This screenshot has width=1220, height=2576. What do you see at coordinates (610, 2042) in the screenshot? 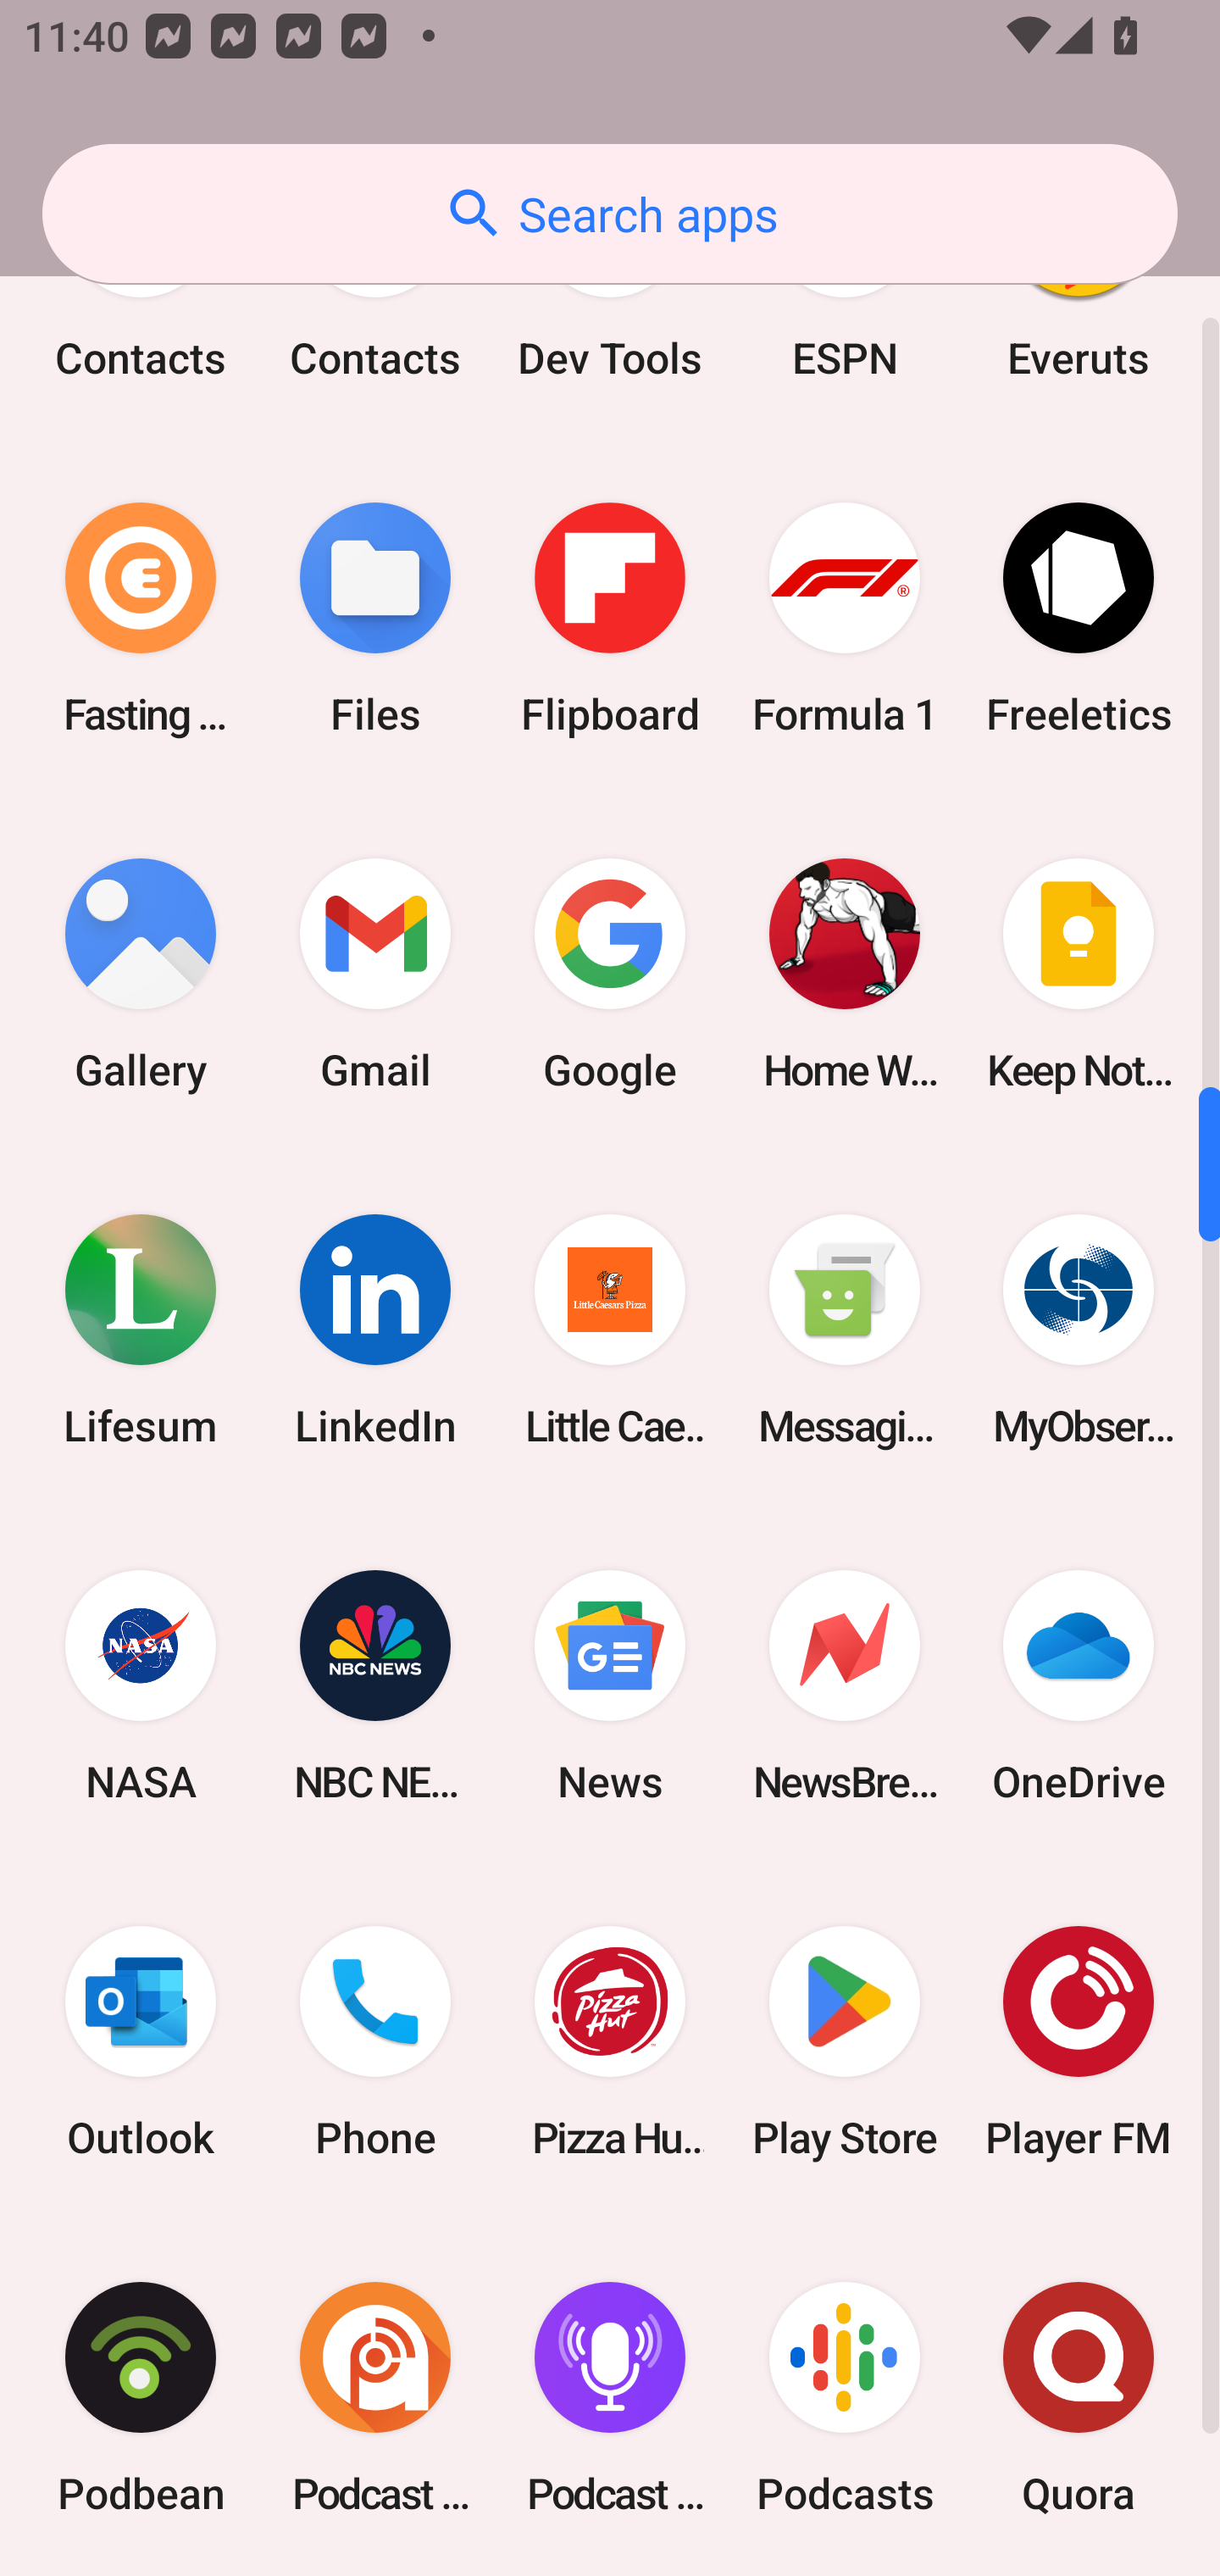
I see `Pizza Hut HK & Macau` at bounding box center [610, 2042].